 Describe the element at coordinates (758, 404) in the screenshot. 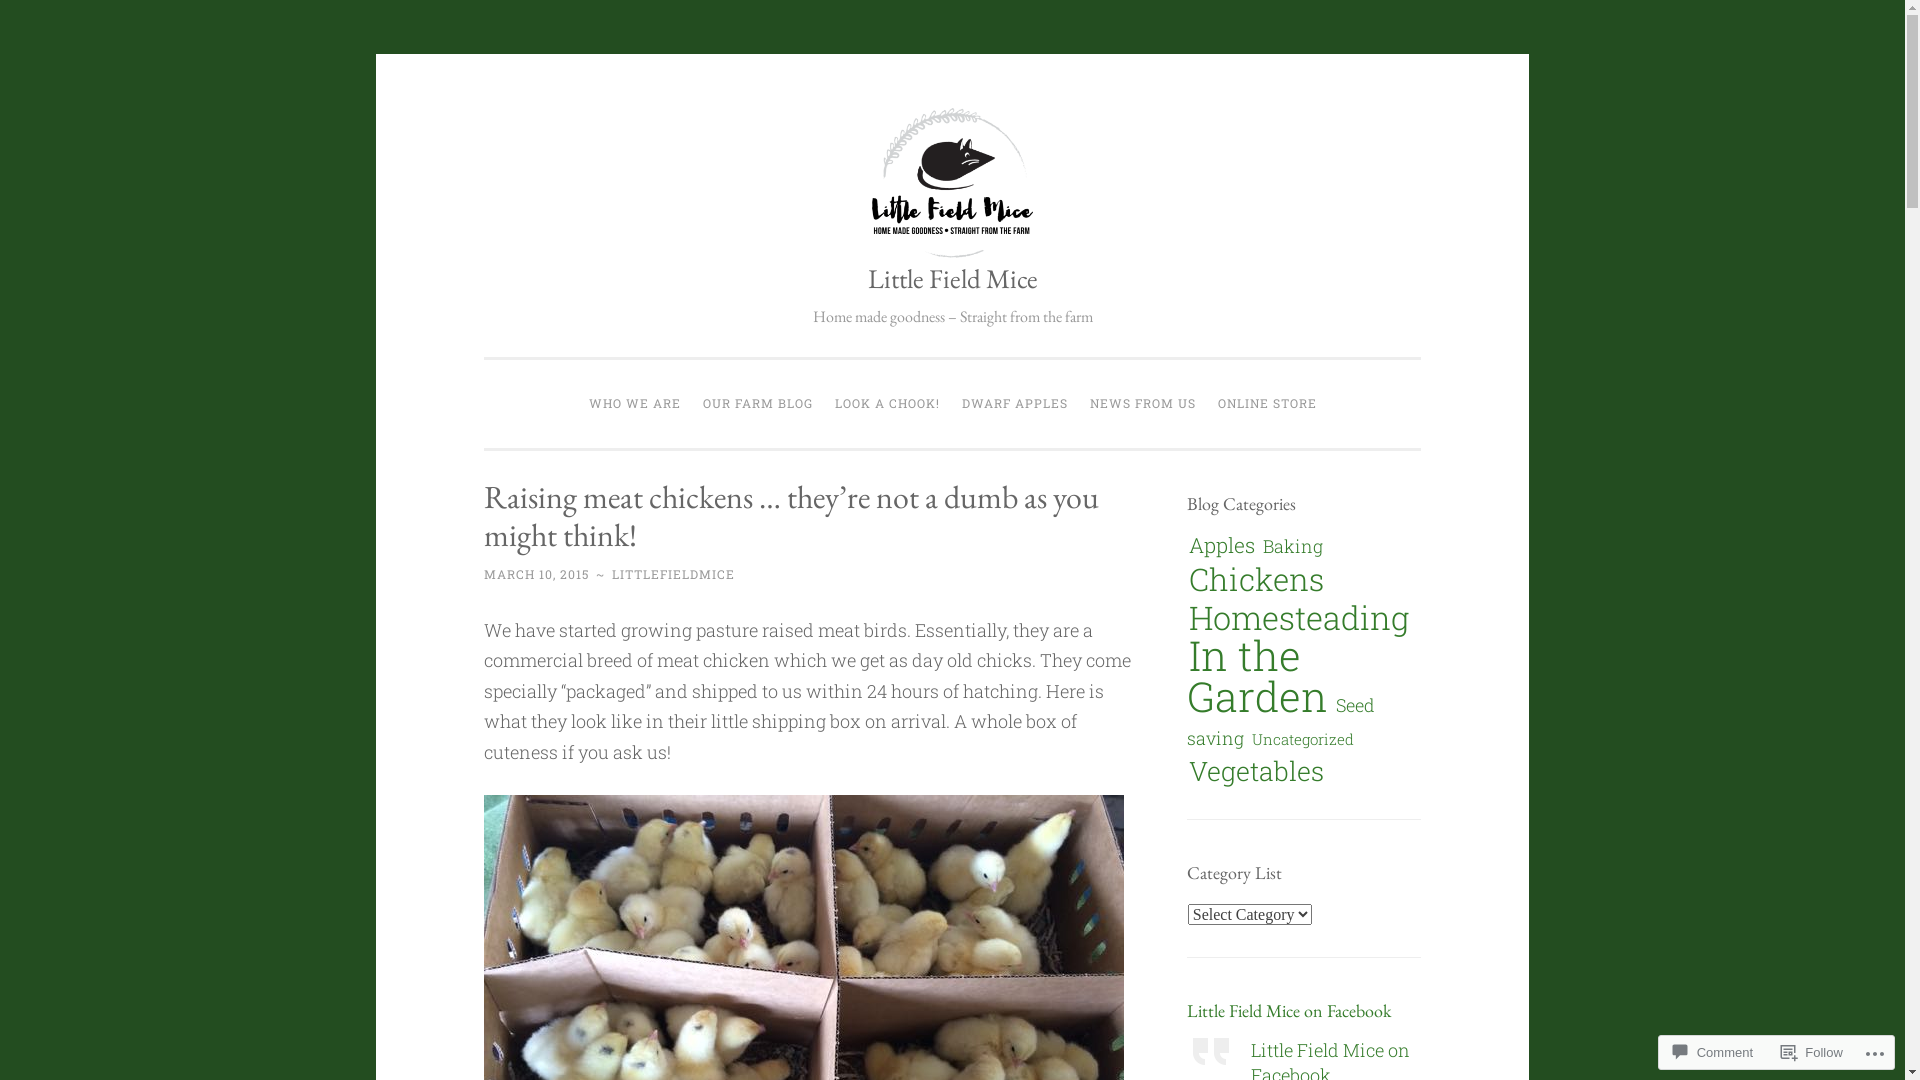

I see `OUR FARM BLOG` at that location.